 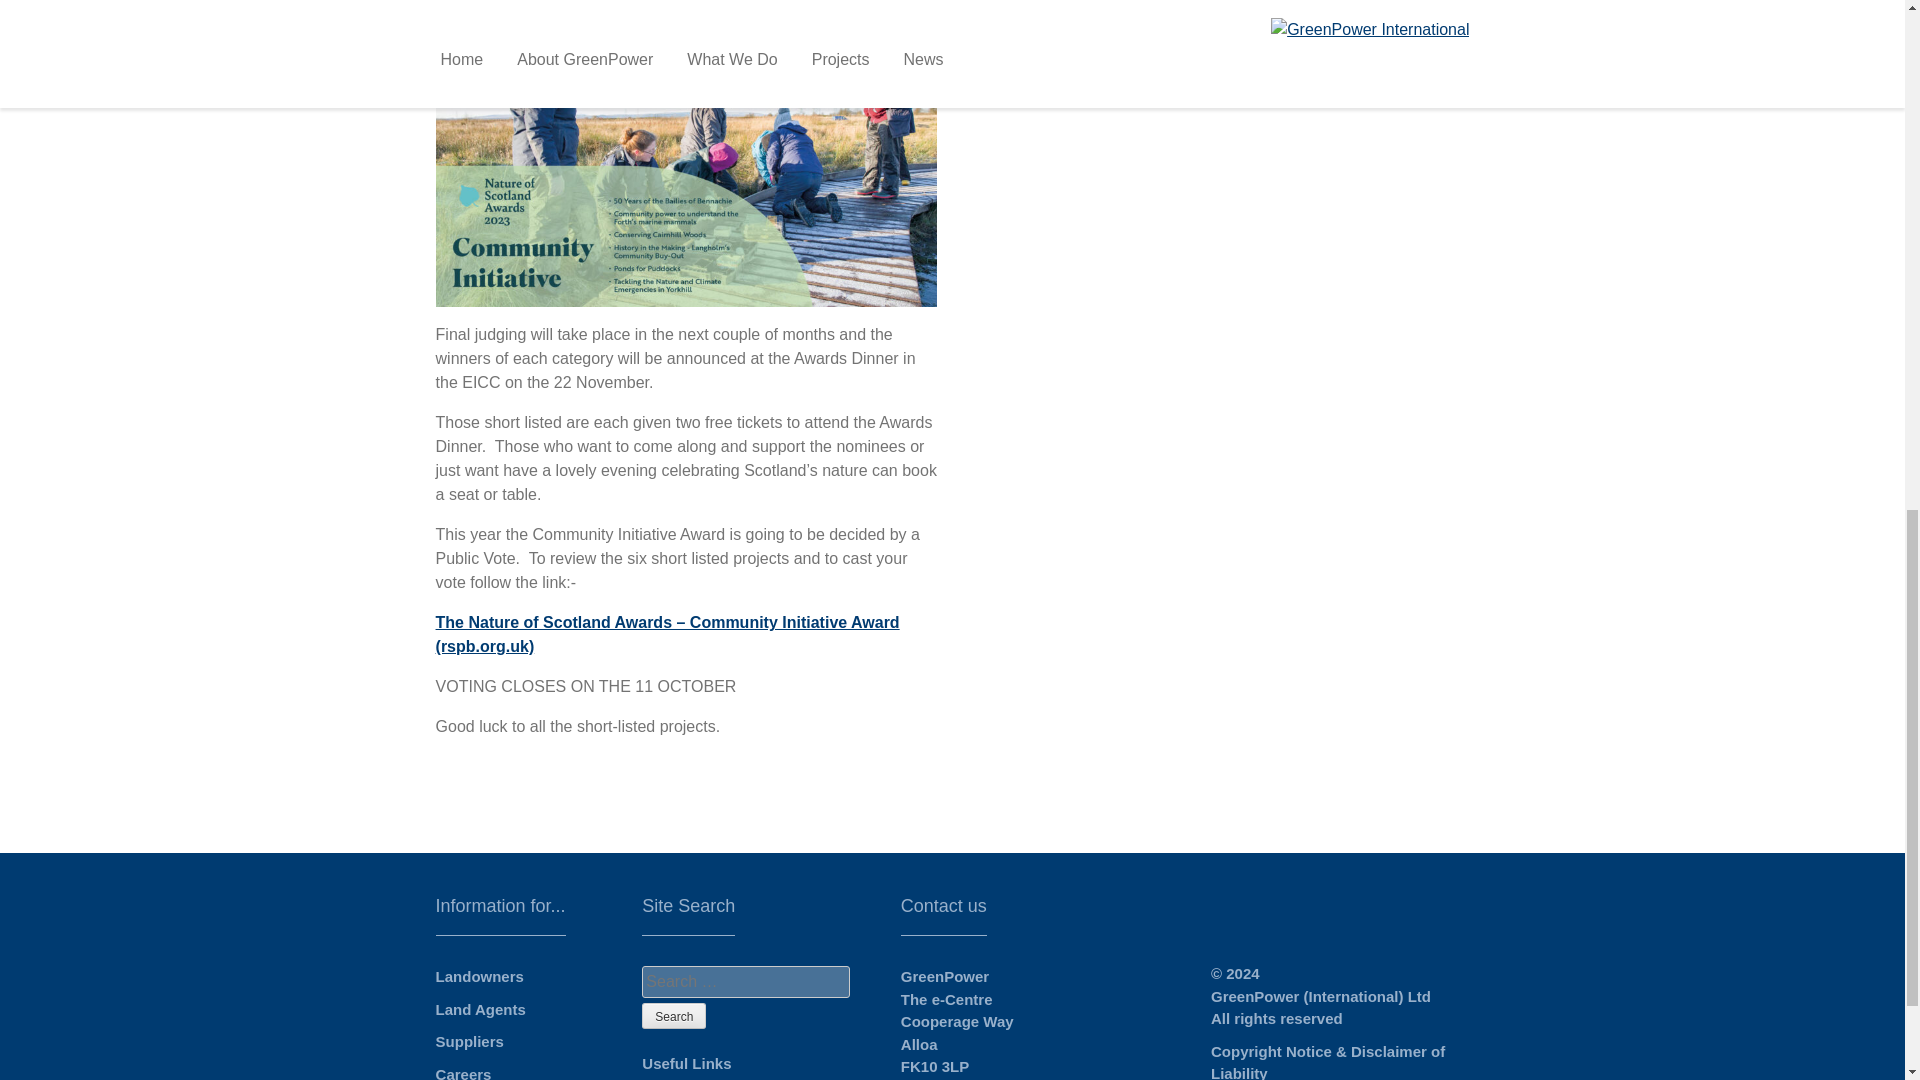 What do you see at coordinates (674, 1016) in the screenshot?
I see `Search` at bounding box center [674, 1016].